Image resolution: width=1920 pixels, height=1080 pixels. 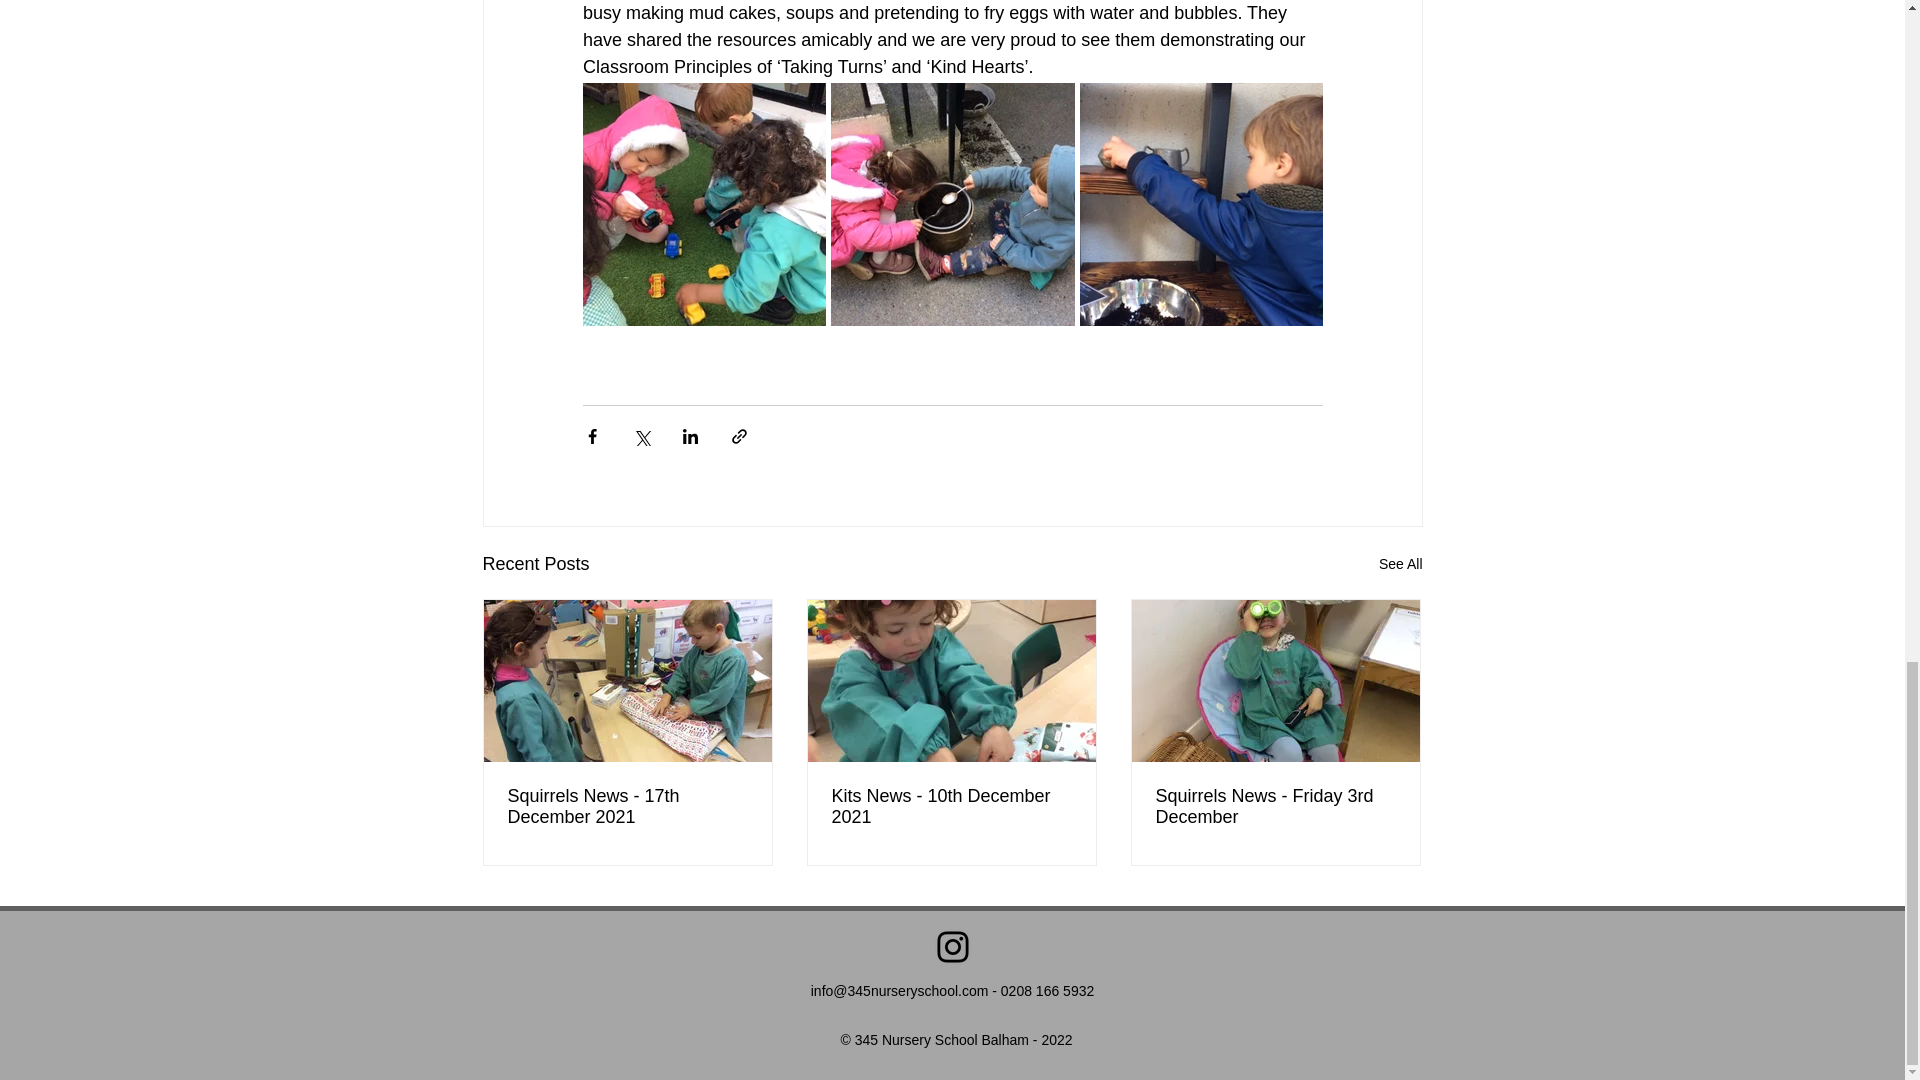 What do you see at coordinates (951, 807) in the screenshot?
I see `Kits News - 10th December 2021` at bounding box center [951, 807].